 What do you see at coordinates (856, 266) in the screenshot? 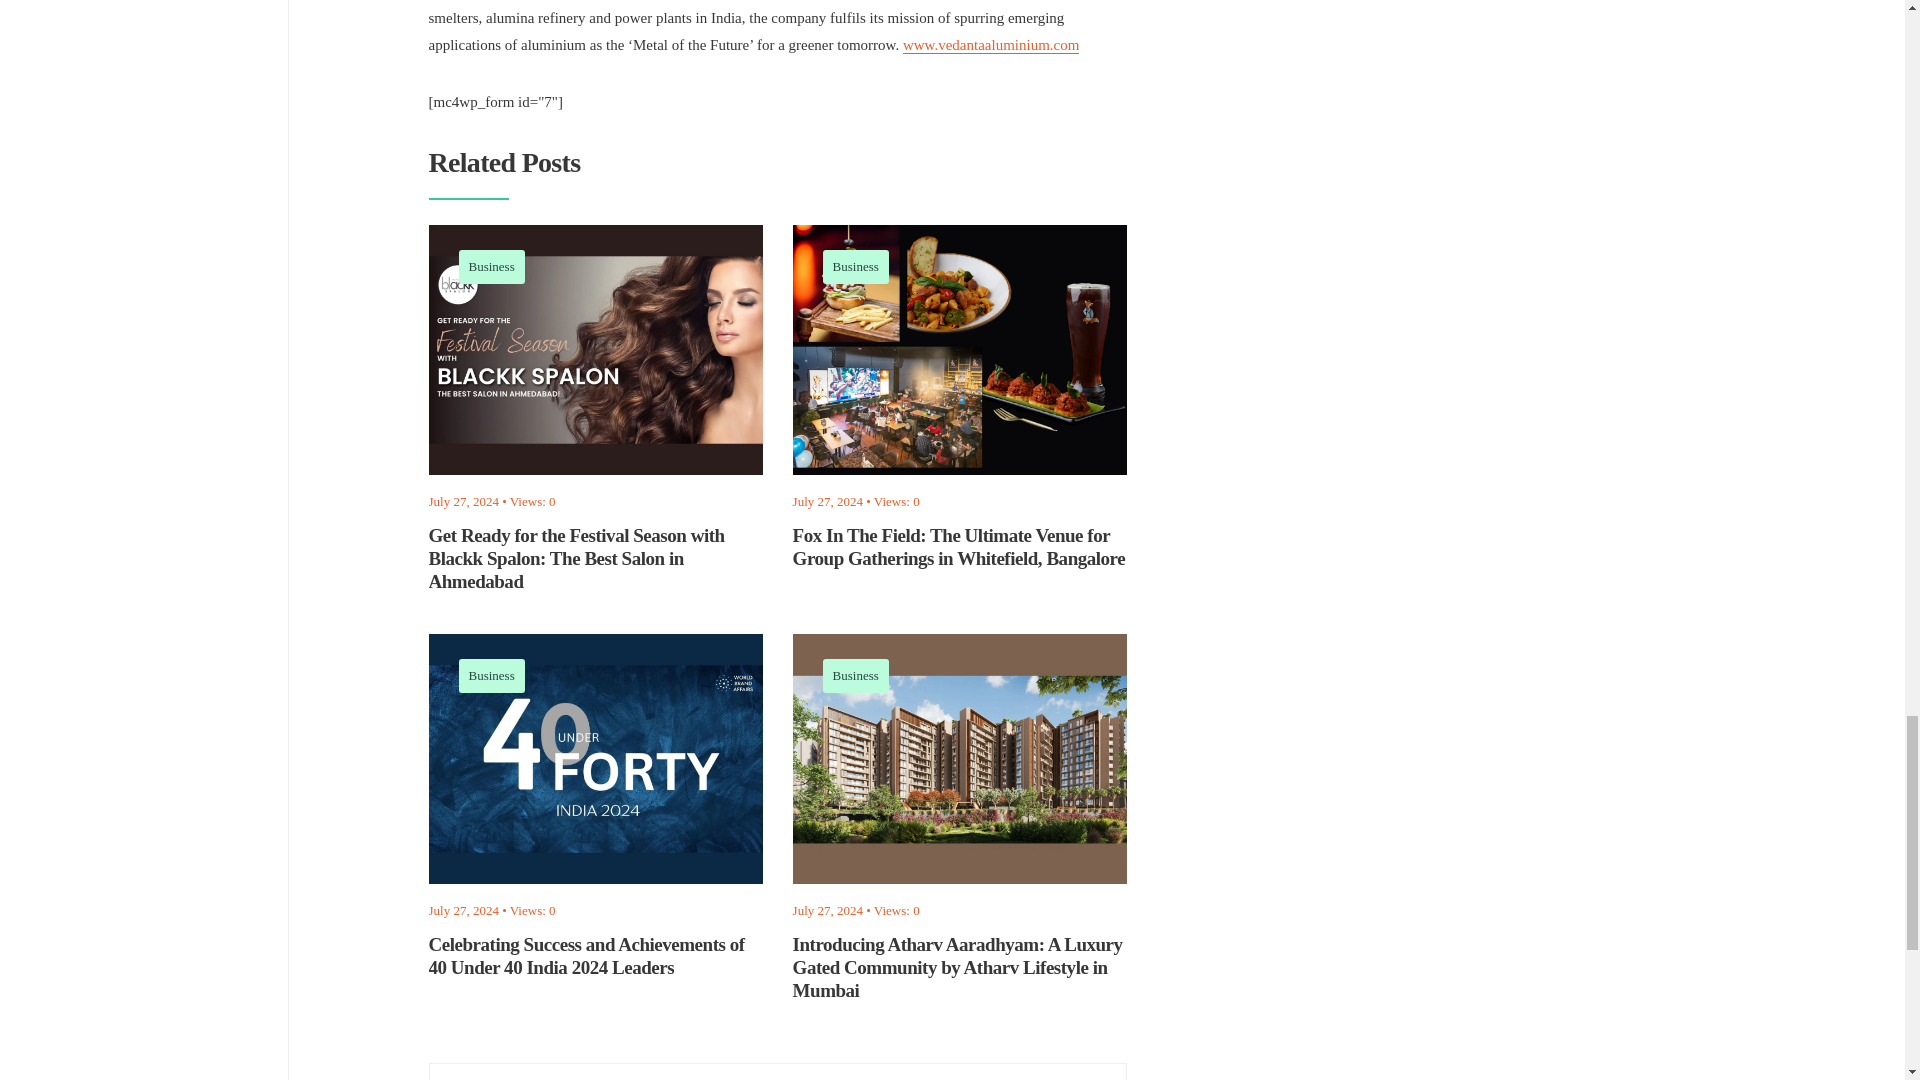
I see `Business` at bounding box center [856, 266].